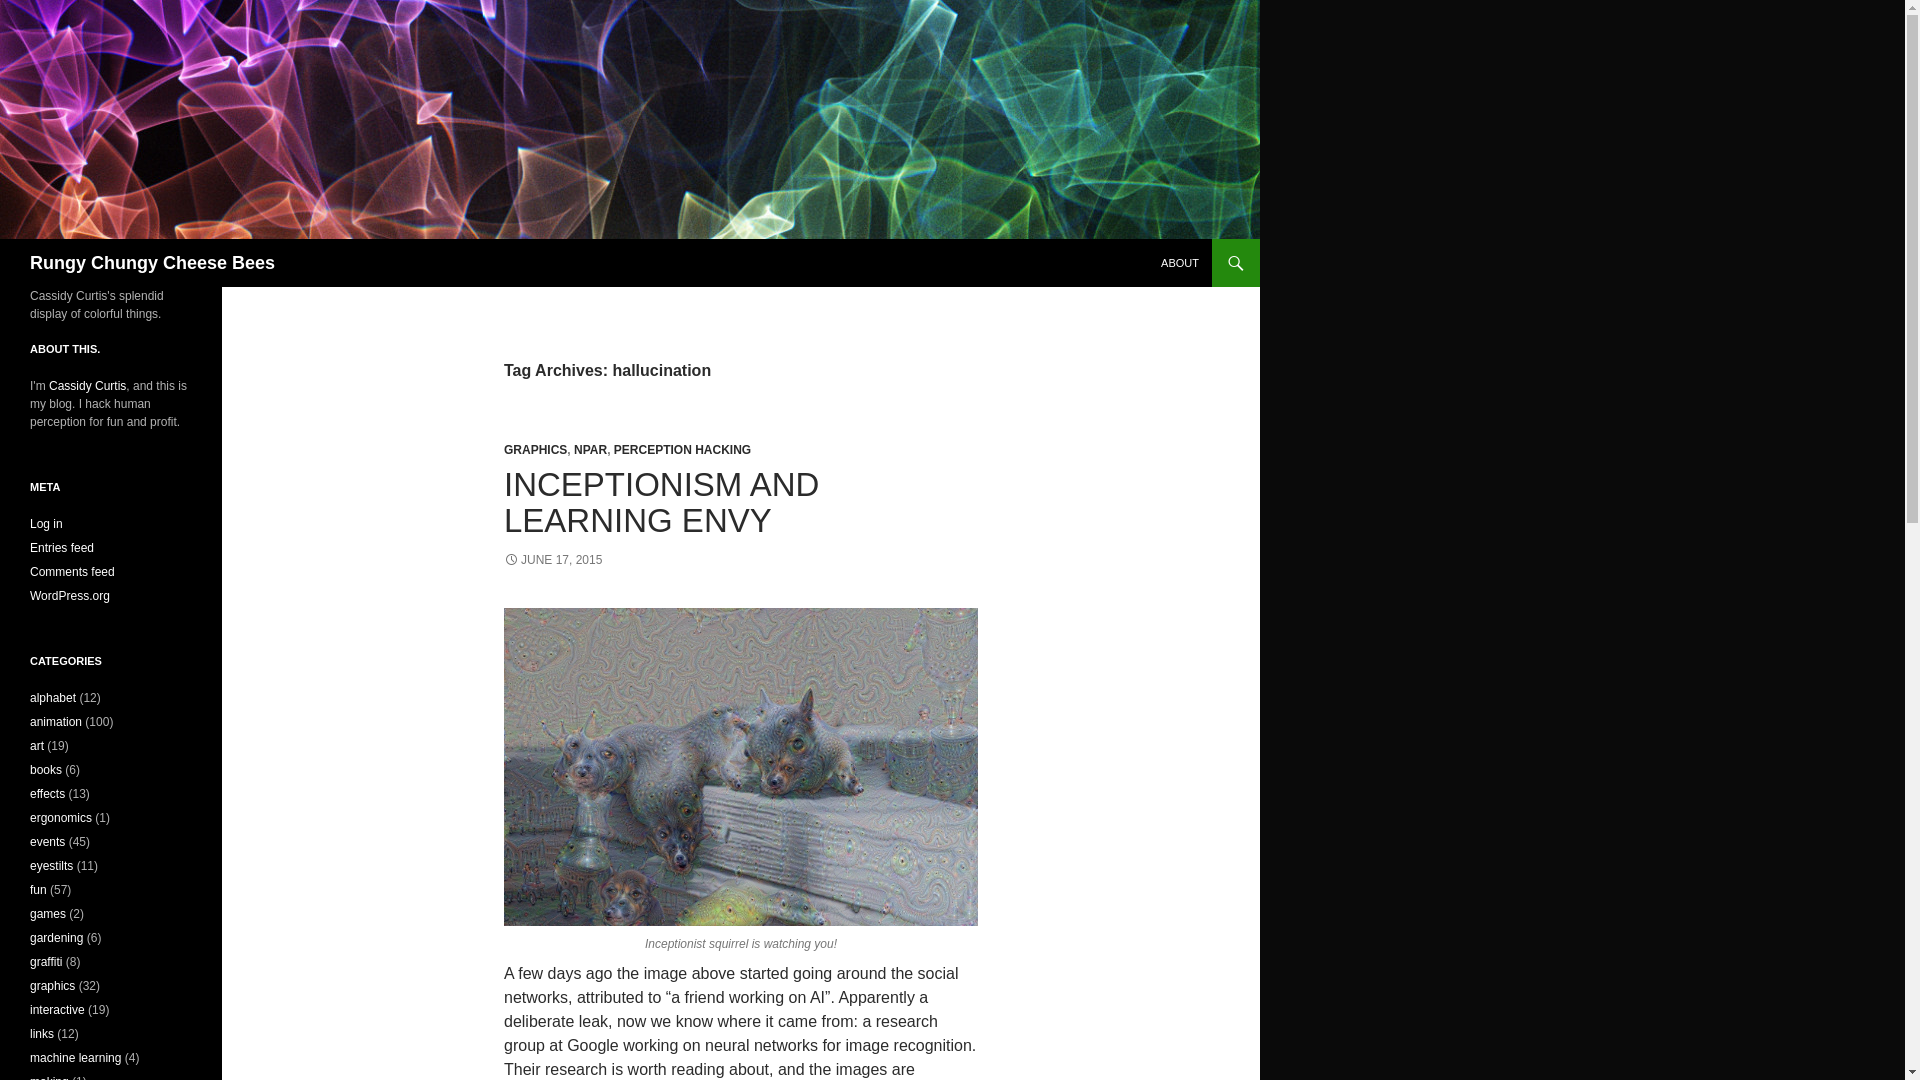 Image resolution: width=1920 pixels, height=1080 pixels. I want to click on Entries feed, so click(62, 548).